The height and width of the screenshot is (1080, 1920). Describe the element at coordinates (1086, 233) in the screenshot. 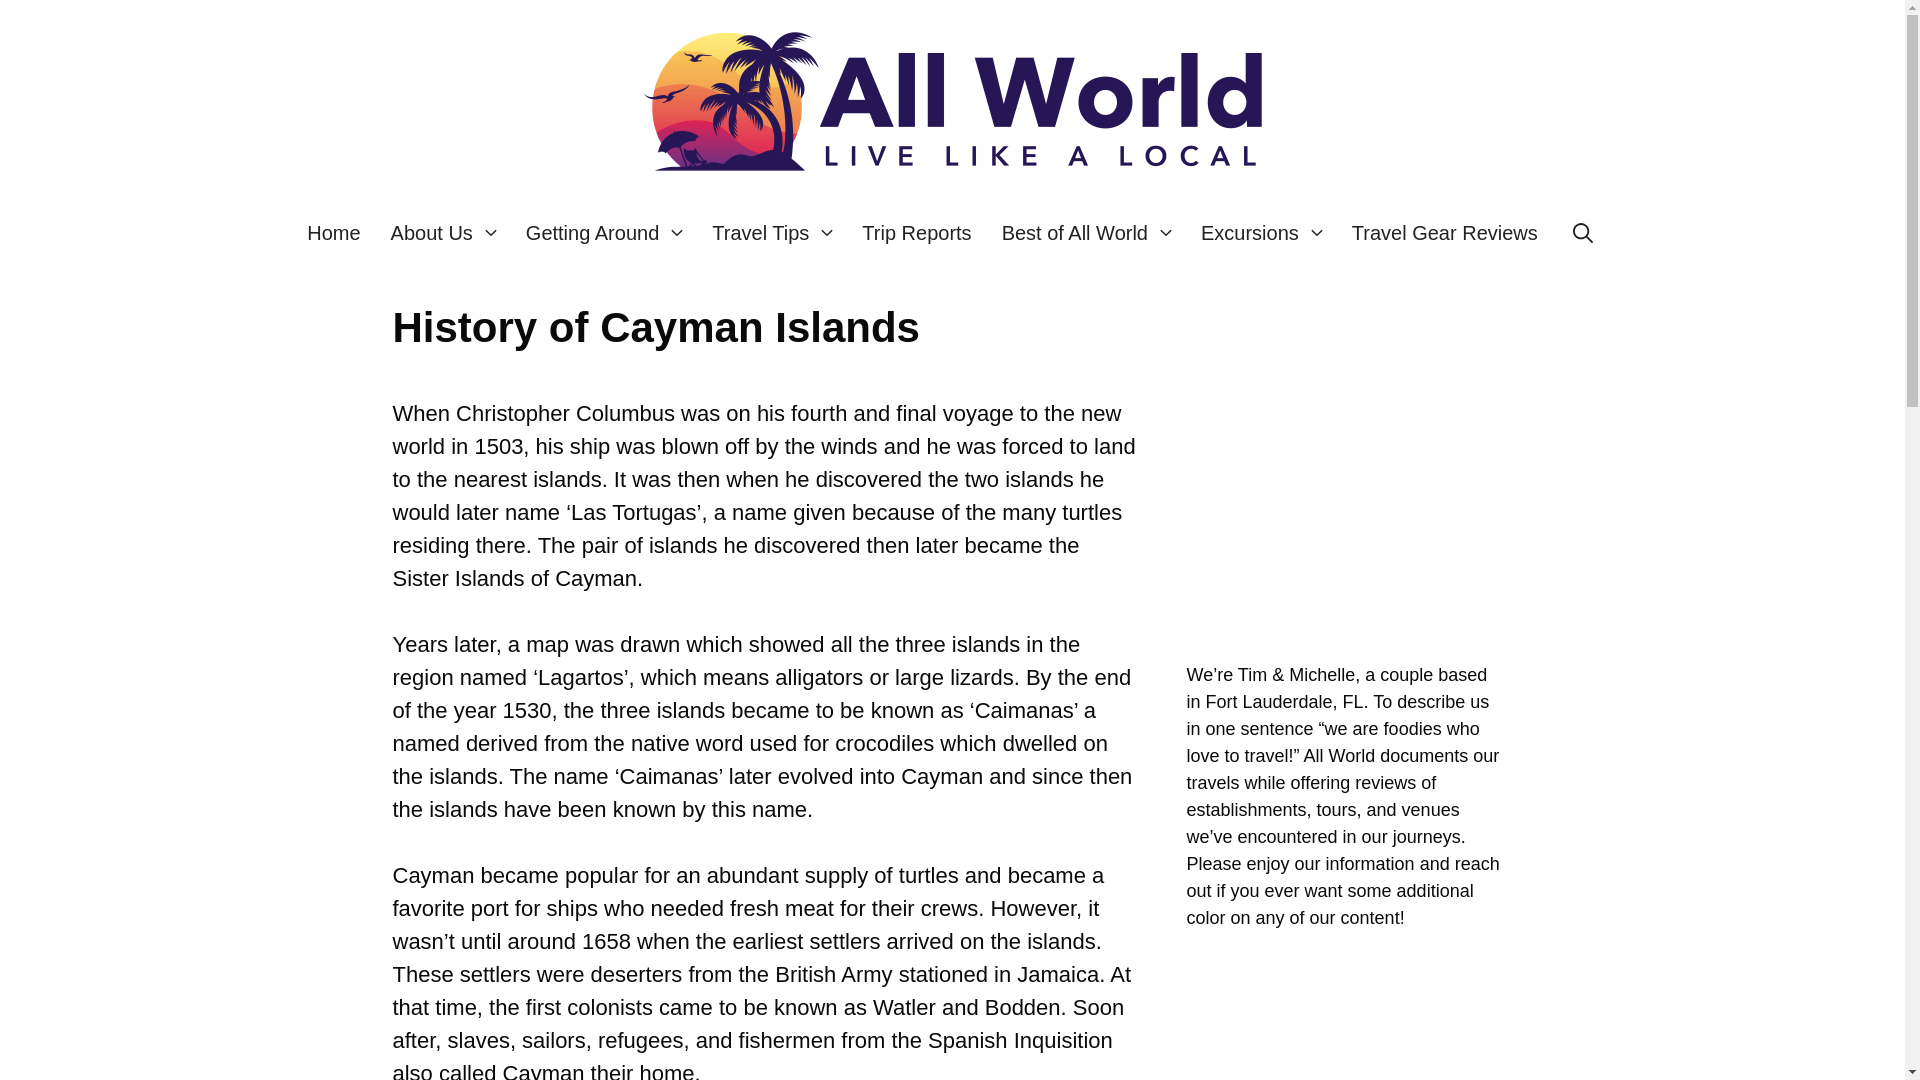

I see `Best of All World` at that location.